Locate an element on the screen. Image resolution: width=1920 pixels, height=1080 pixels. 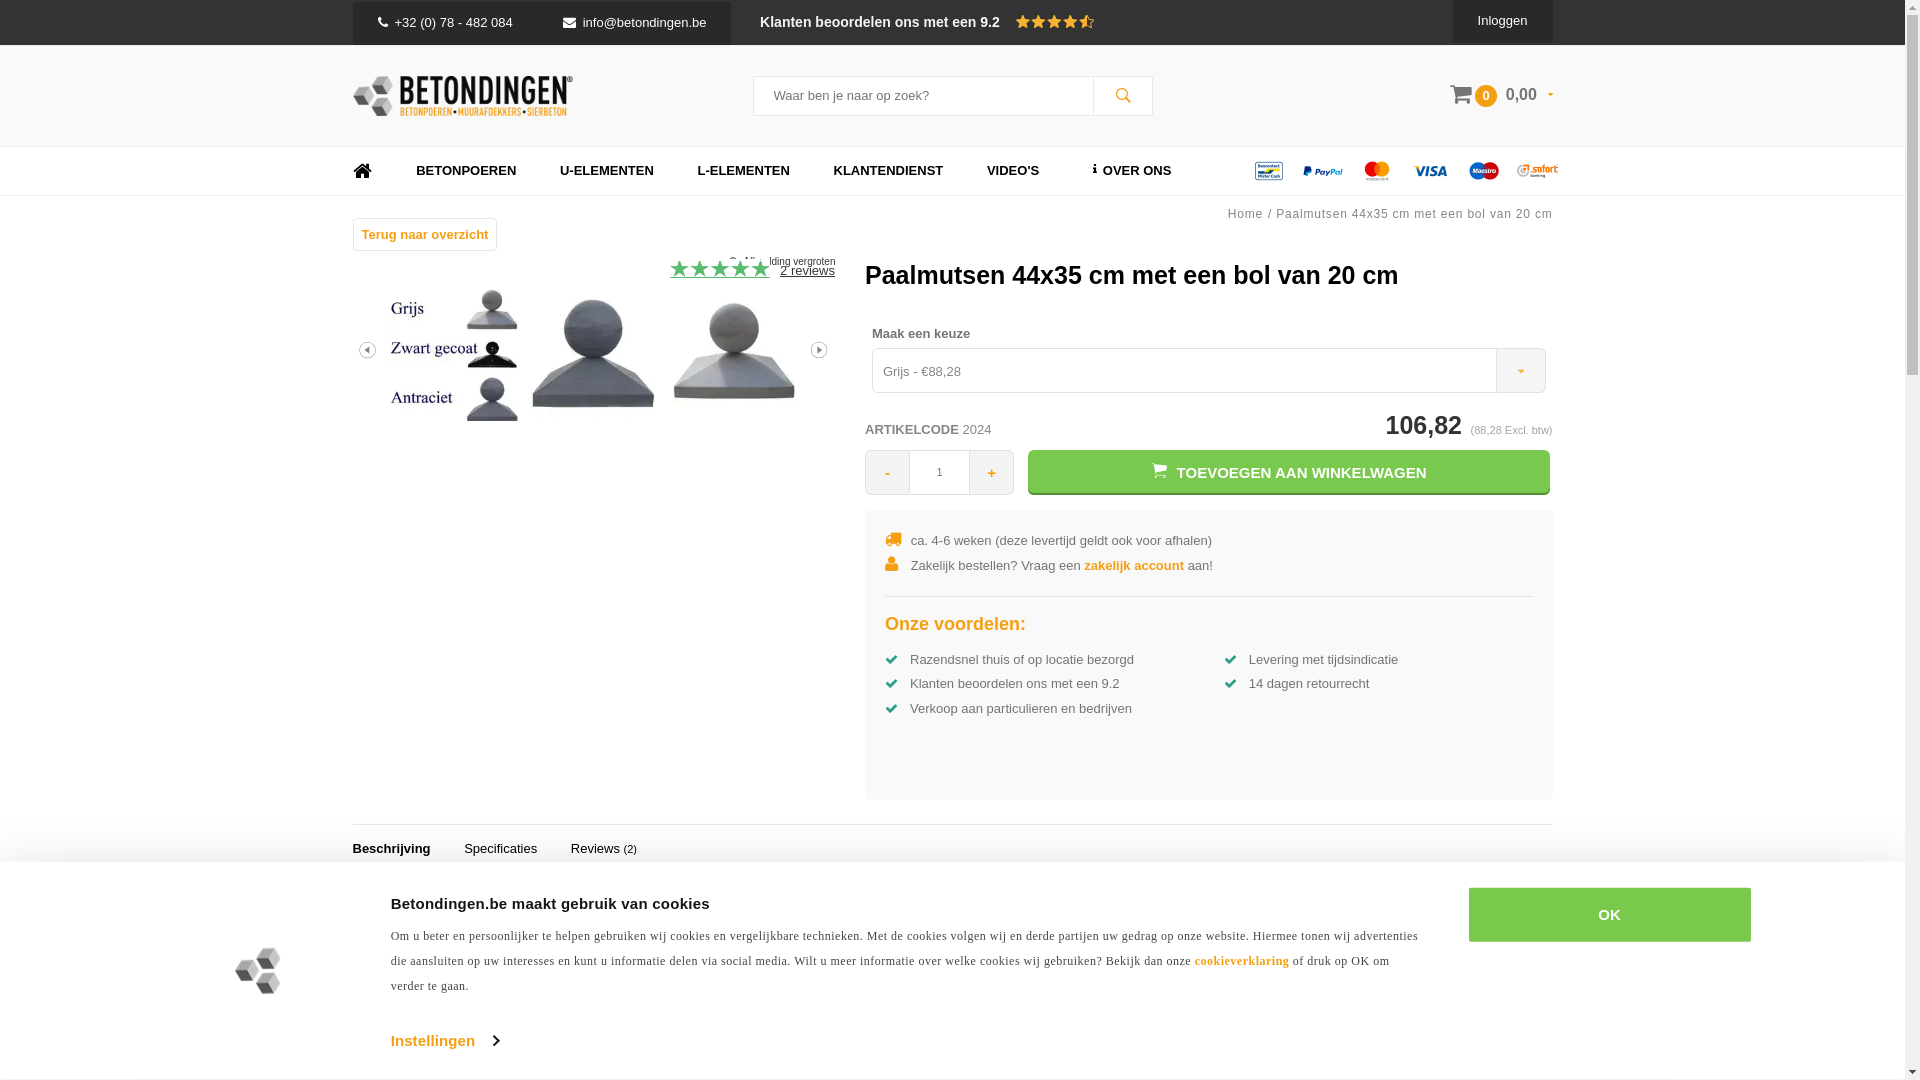
BETONPOEREN is located at coordinates (466, 172).